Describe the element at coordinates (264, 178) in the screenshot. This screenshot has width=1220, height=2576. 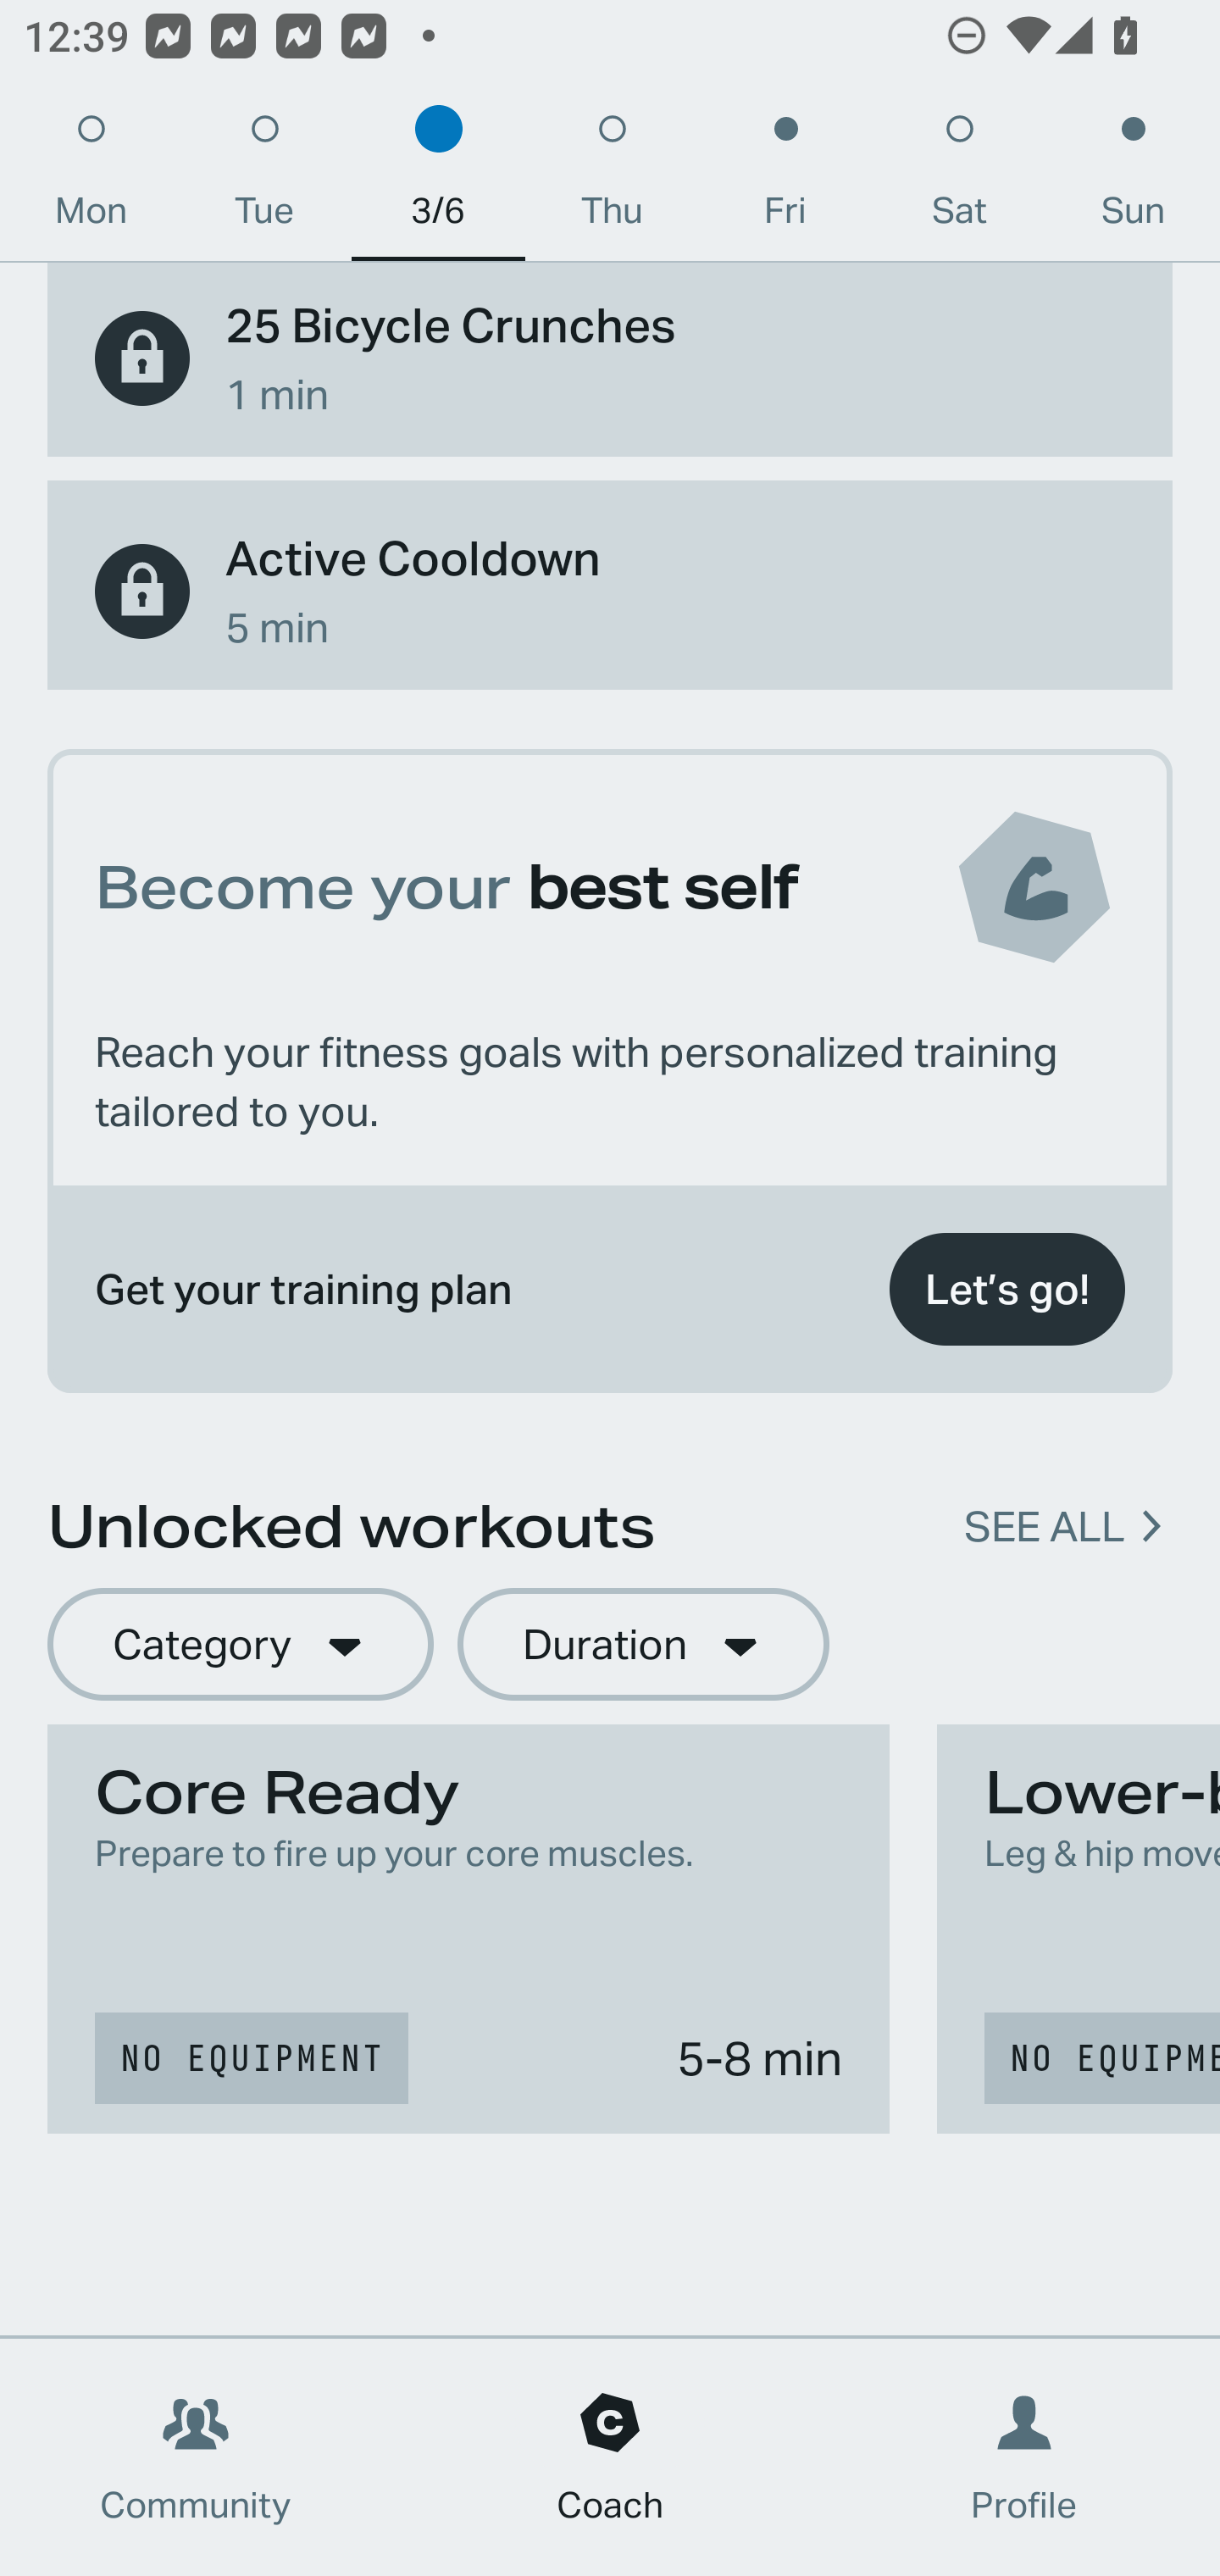
I see `Tue` at that location.